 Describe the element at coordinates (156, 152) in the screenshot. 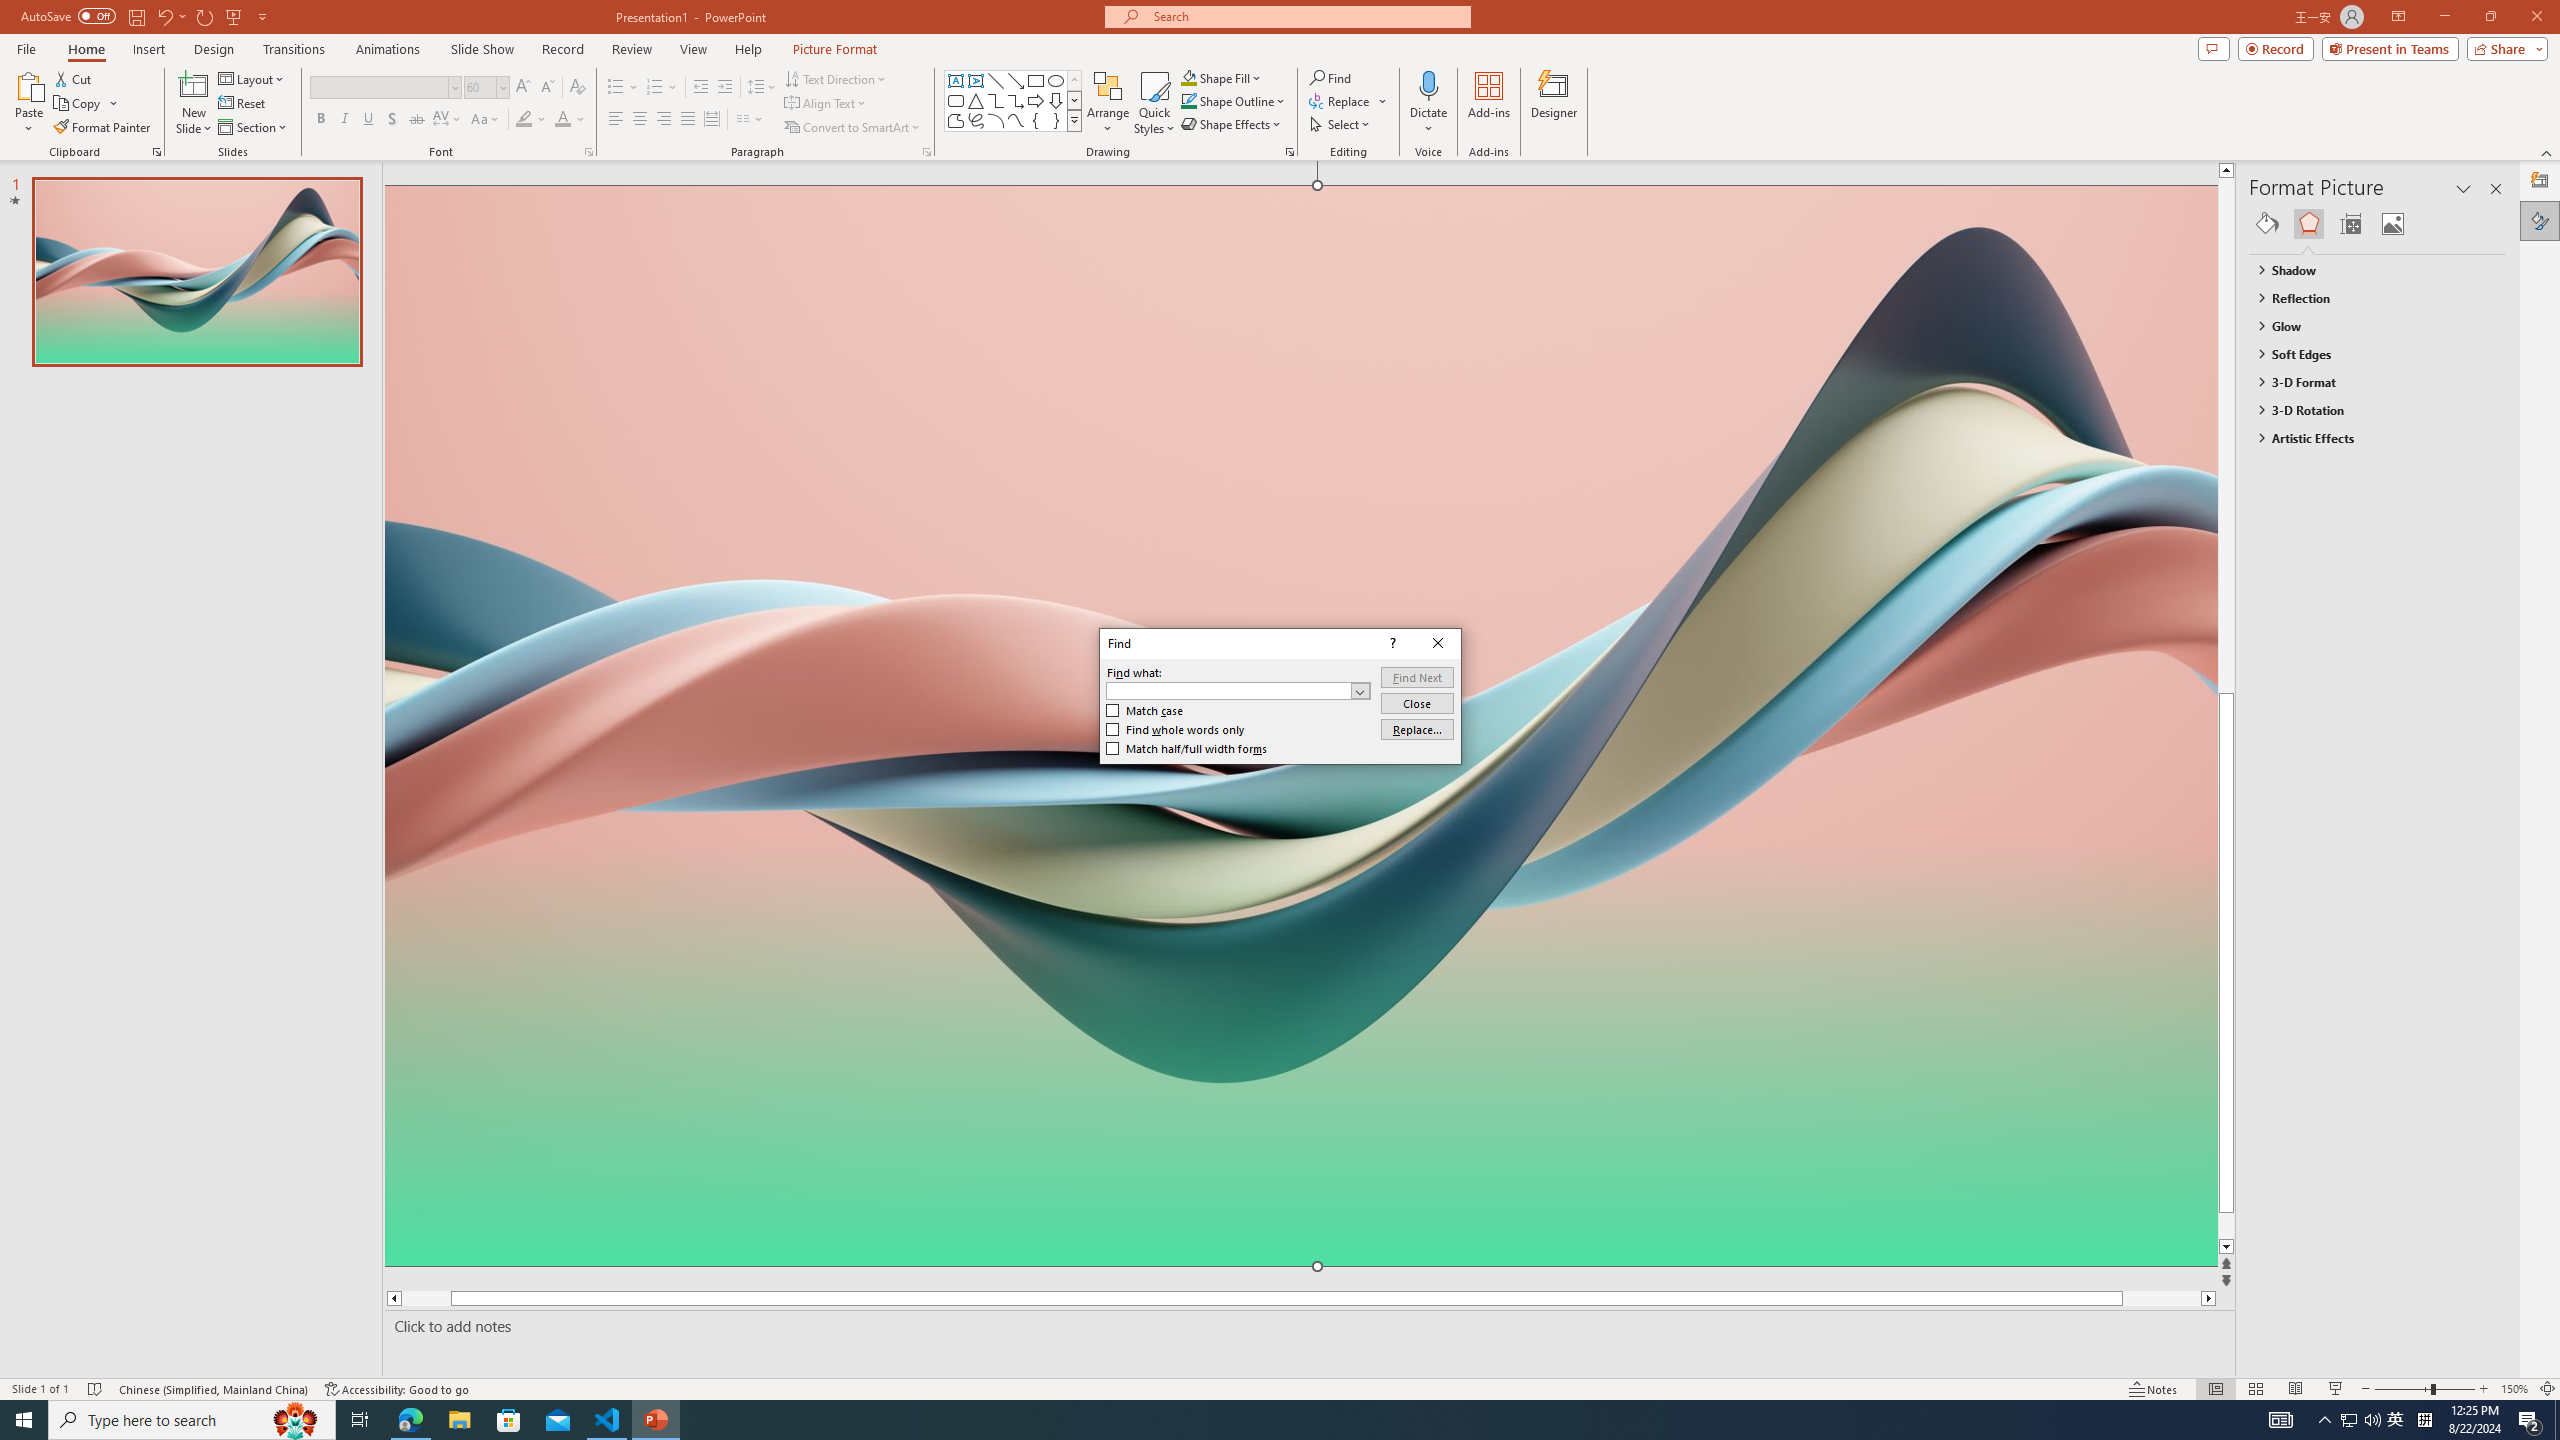

I see `Office Clipboard...` at that location.